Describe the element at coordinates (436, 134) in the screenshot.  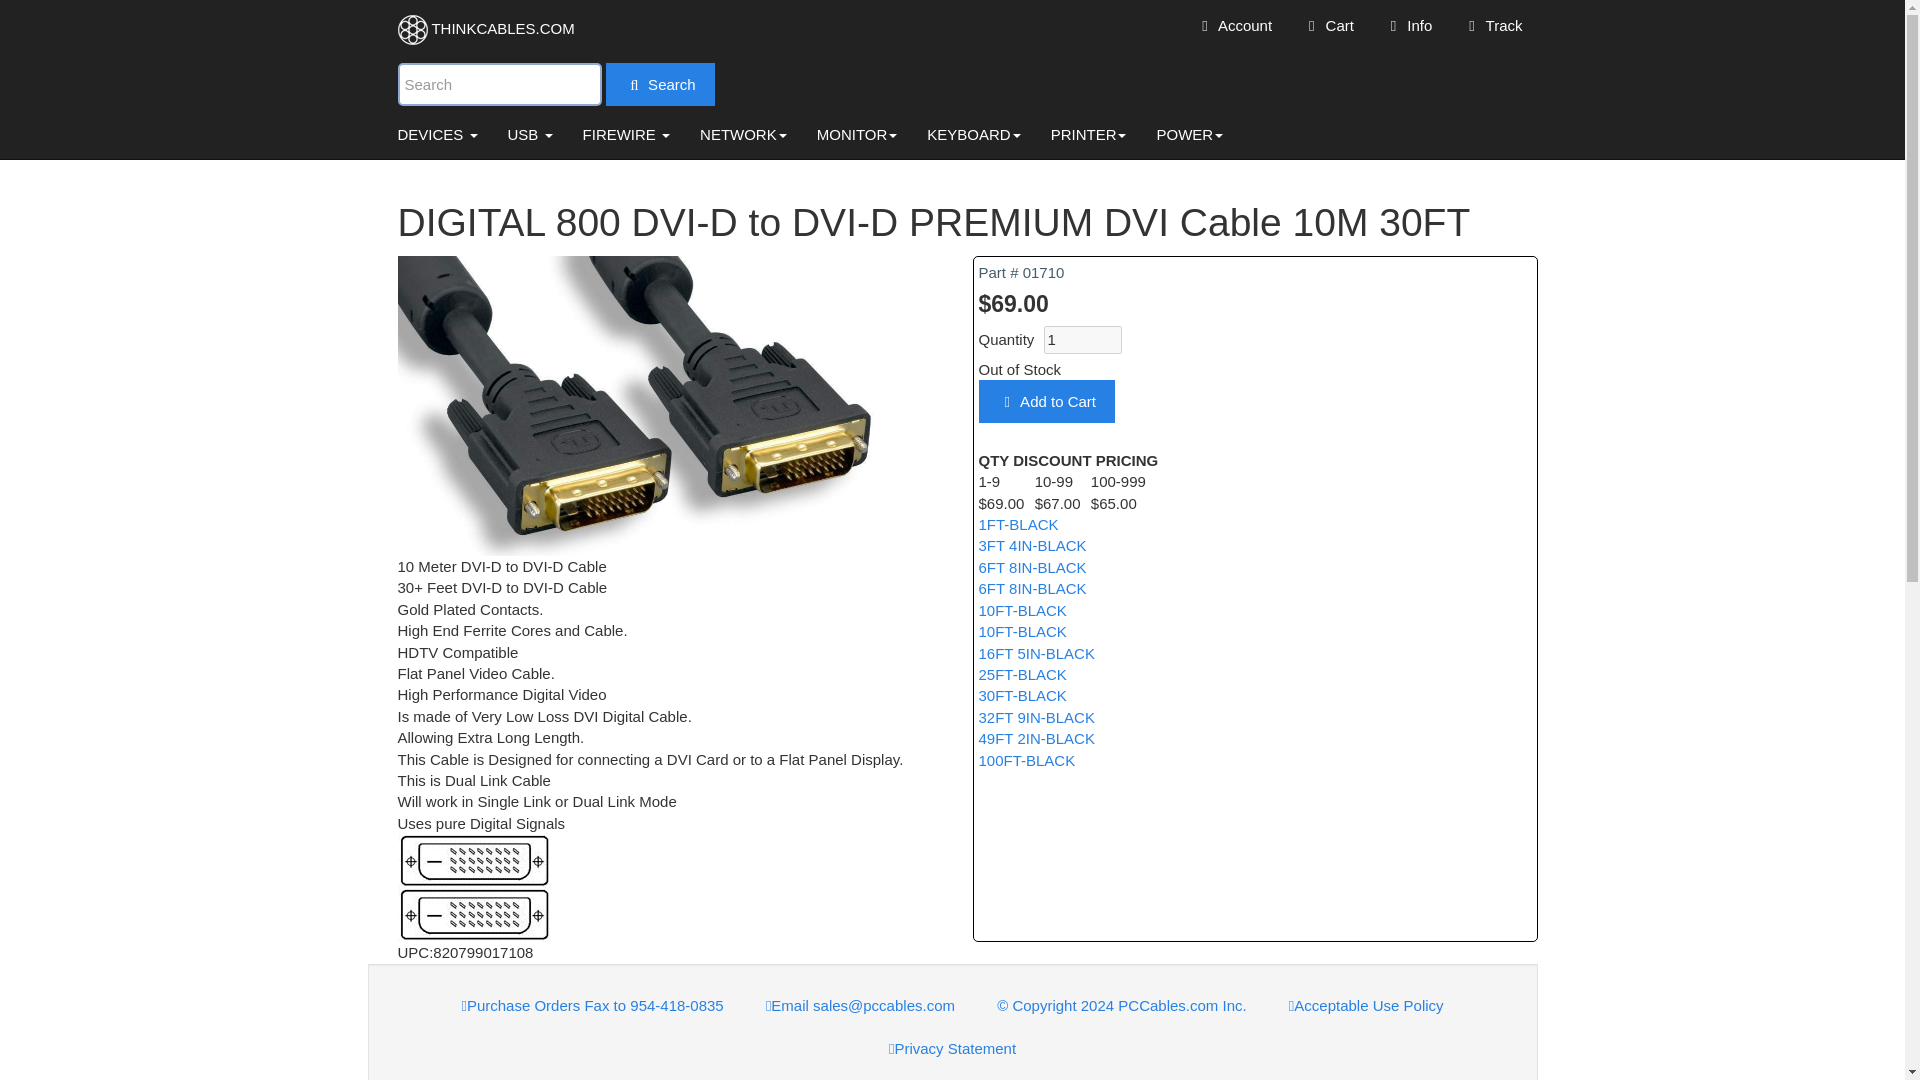
I see `DEVICES` at that location.